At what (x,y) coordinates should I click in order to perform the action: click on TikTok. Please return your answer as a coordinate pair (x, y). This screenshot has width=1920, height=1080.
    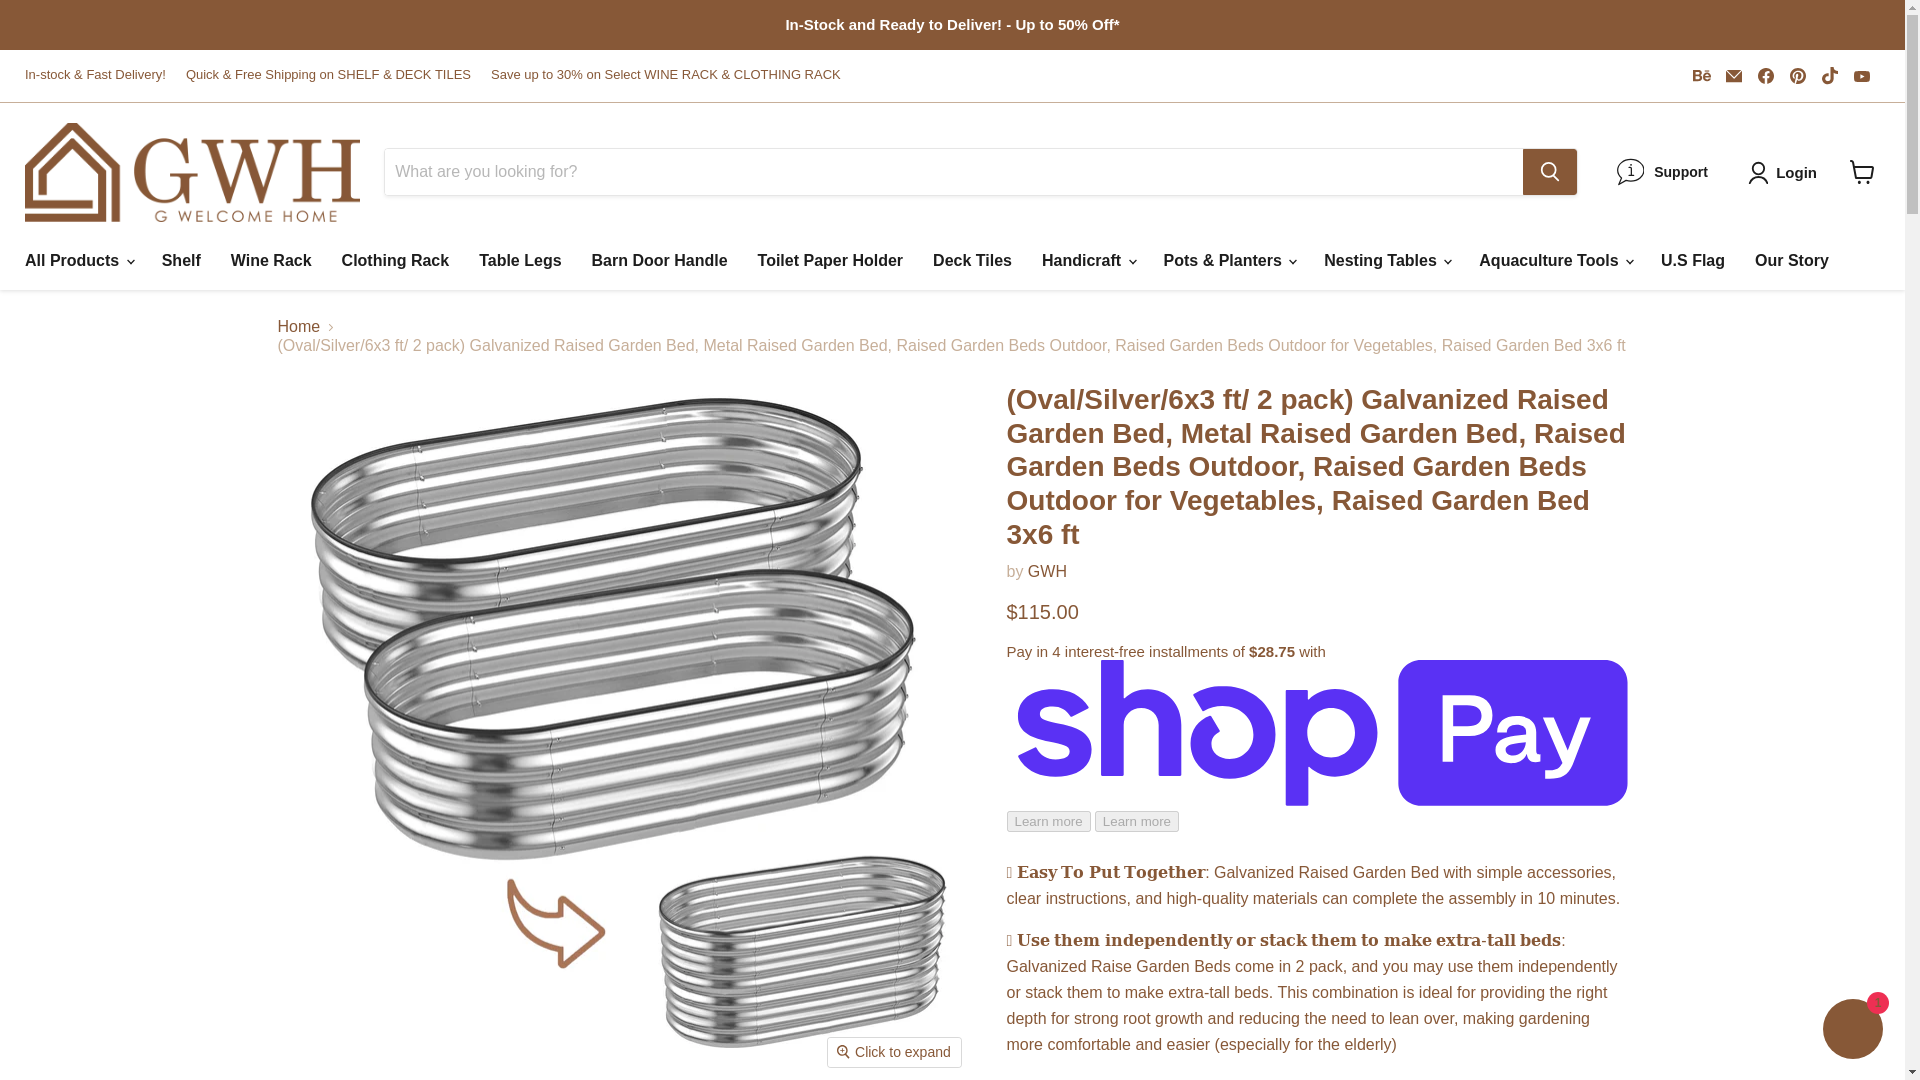
    Looking at the image, I should click on (1830, 75).